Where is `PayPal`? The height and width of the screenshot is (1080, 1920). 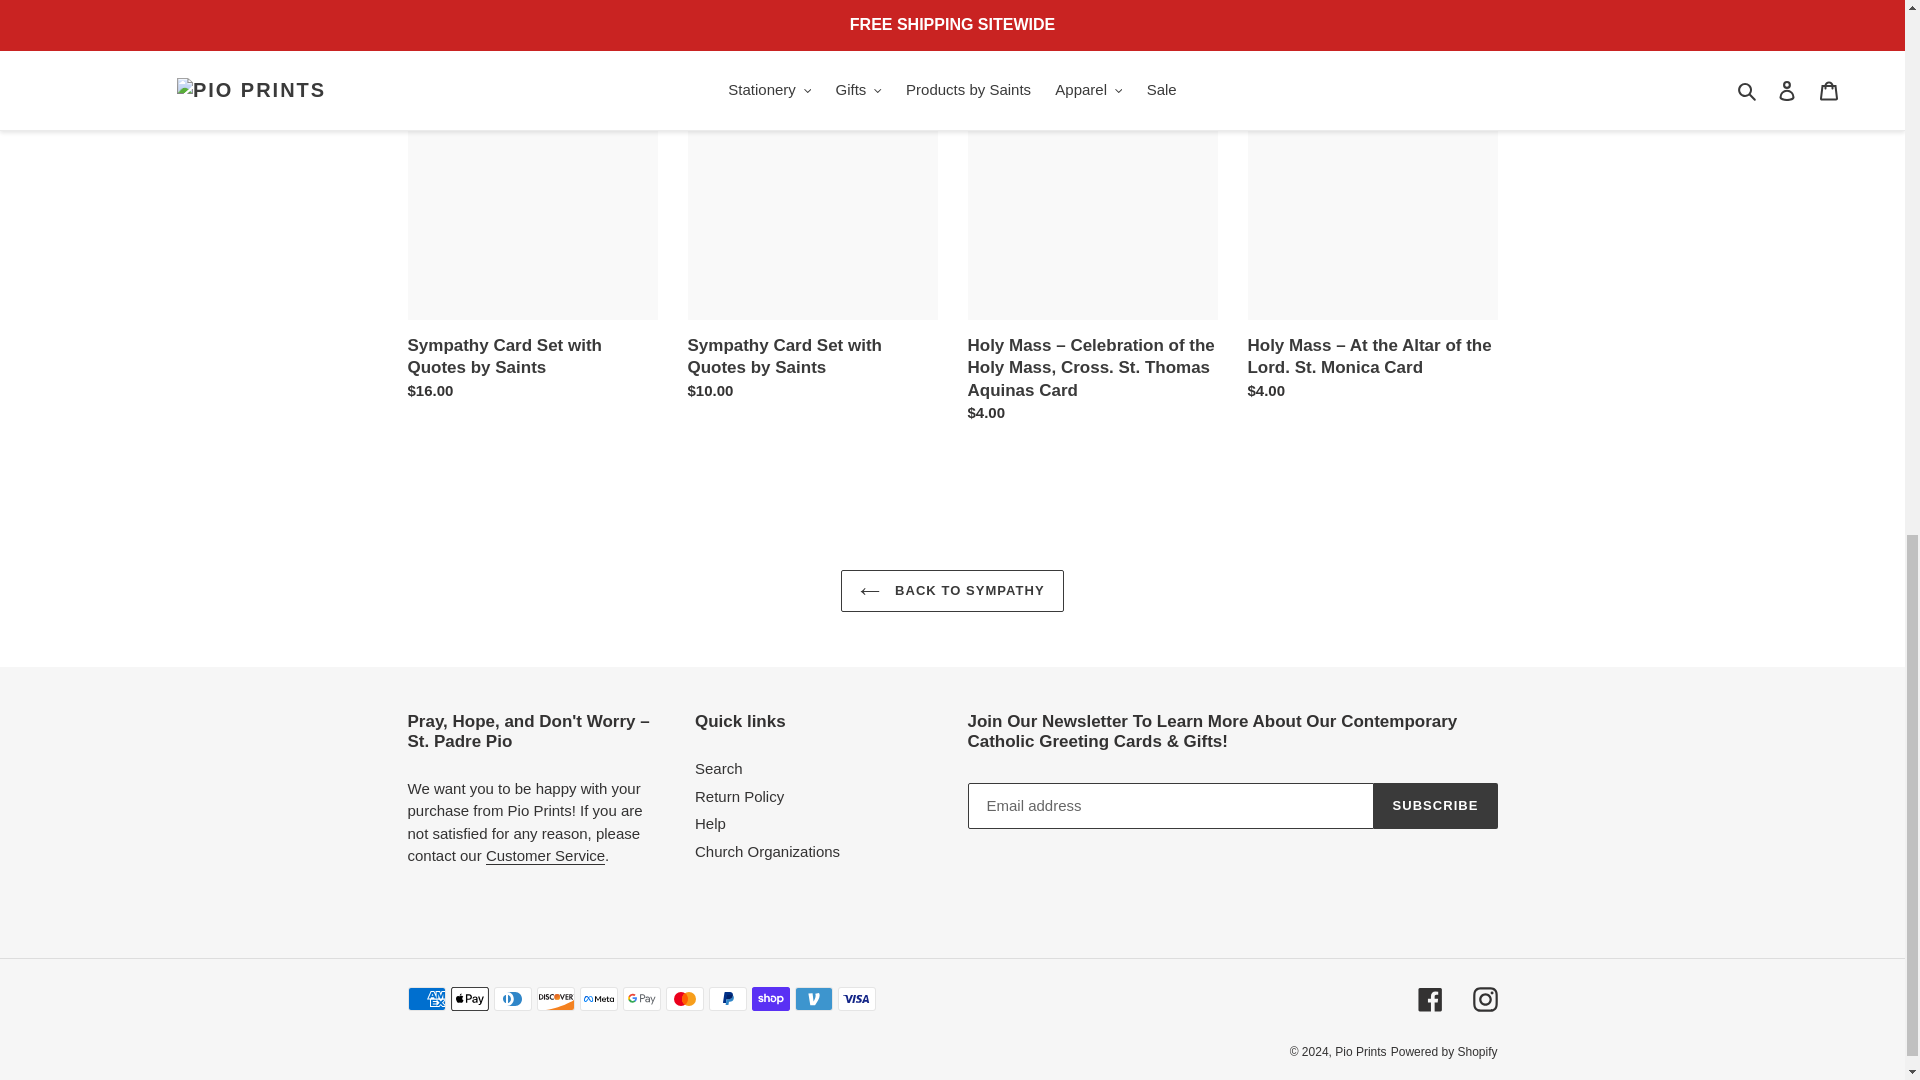
PayPal is located at coordinates (727, 998).